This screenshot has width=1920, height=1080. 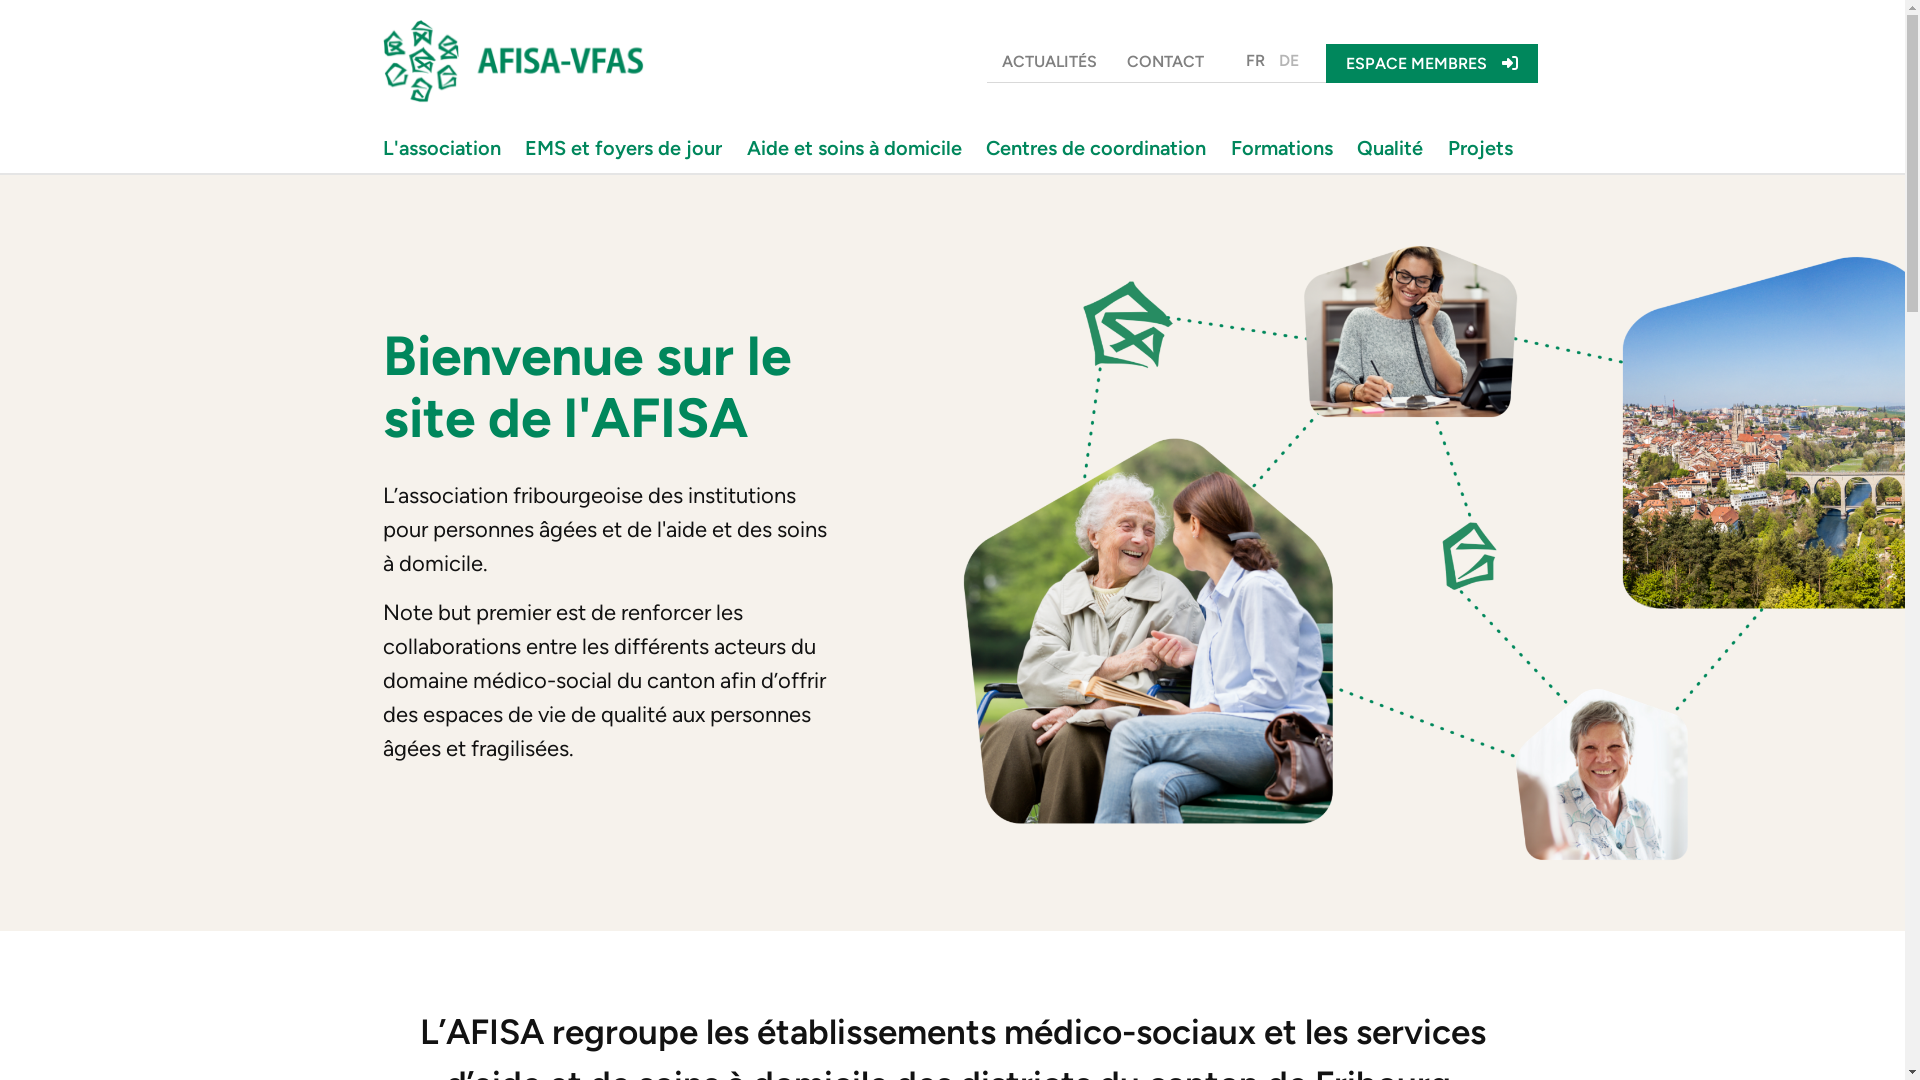 I want to click on CONTACT, so click(x=1166, y=62).